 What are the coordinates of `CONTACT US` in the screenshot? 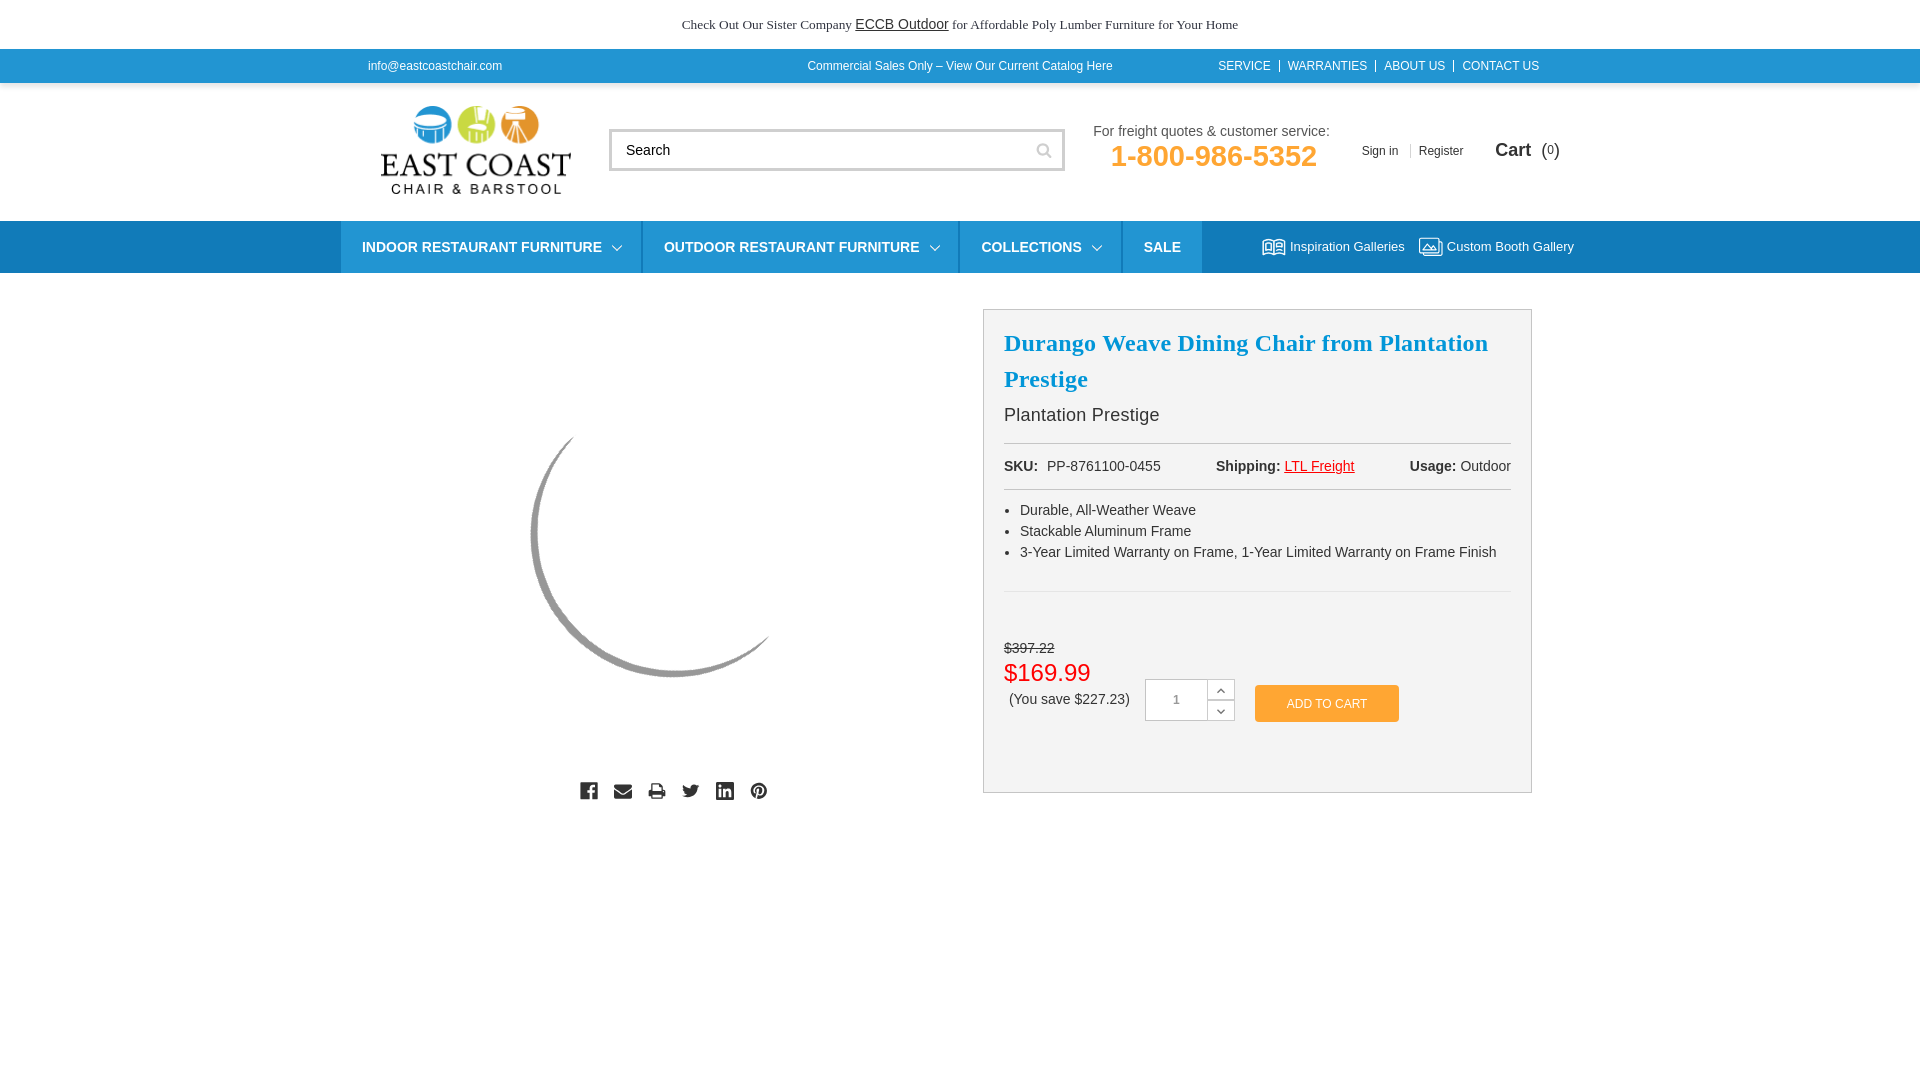 It's located at (1500, 66).